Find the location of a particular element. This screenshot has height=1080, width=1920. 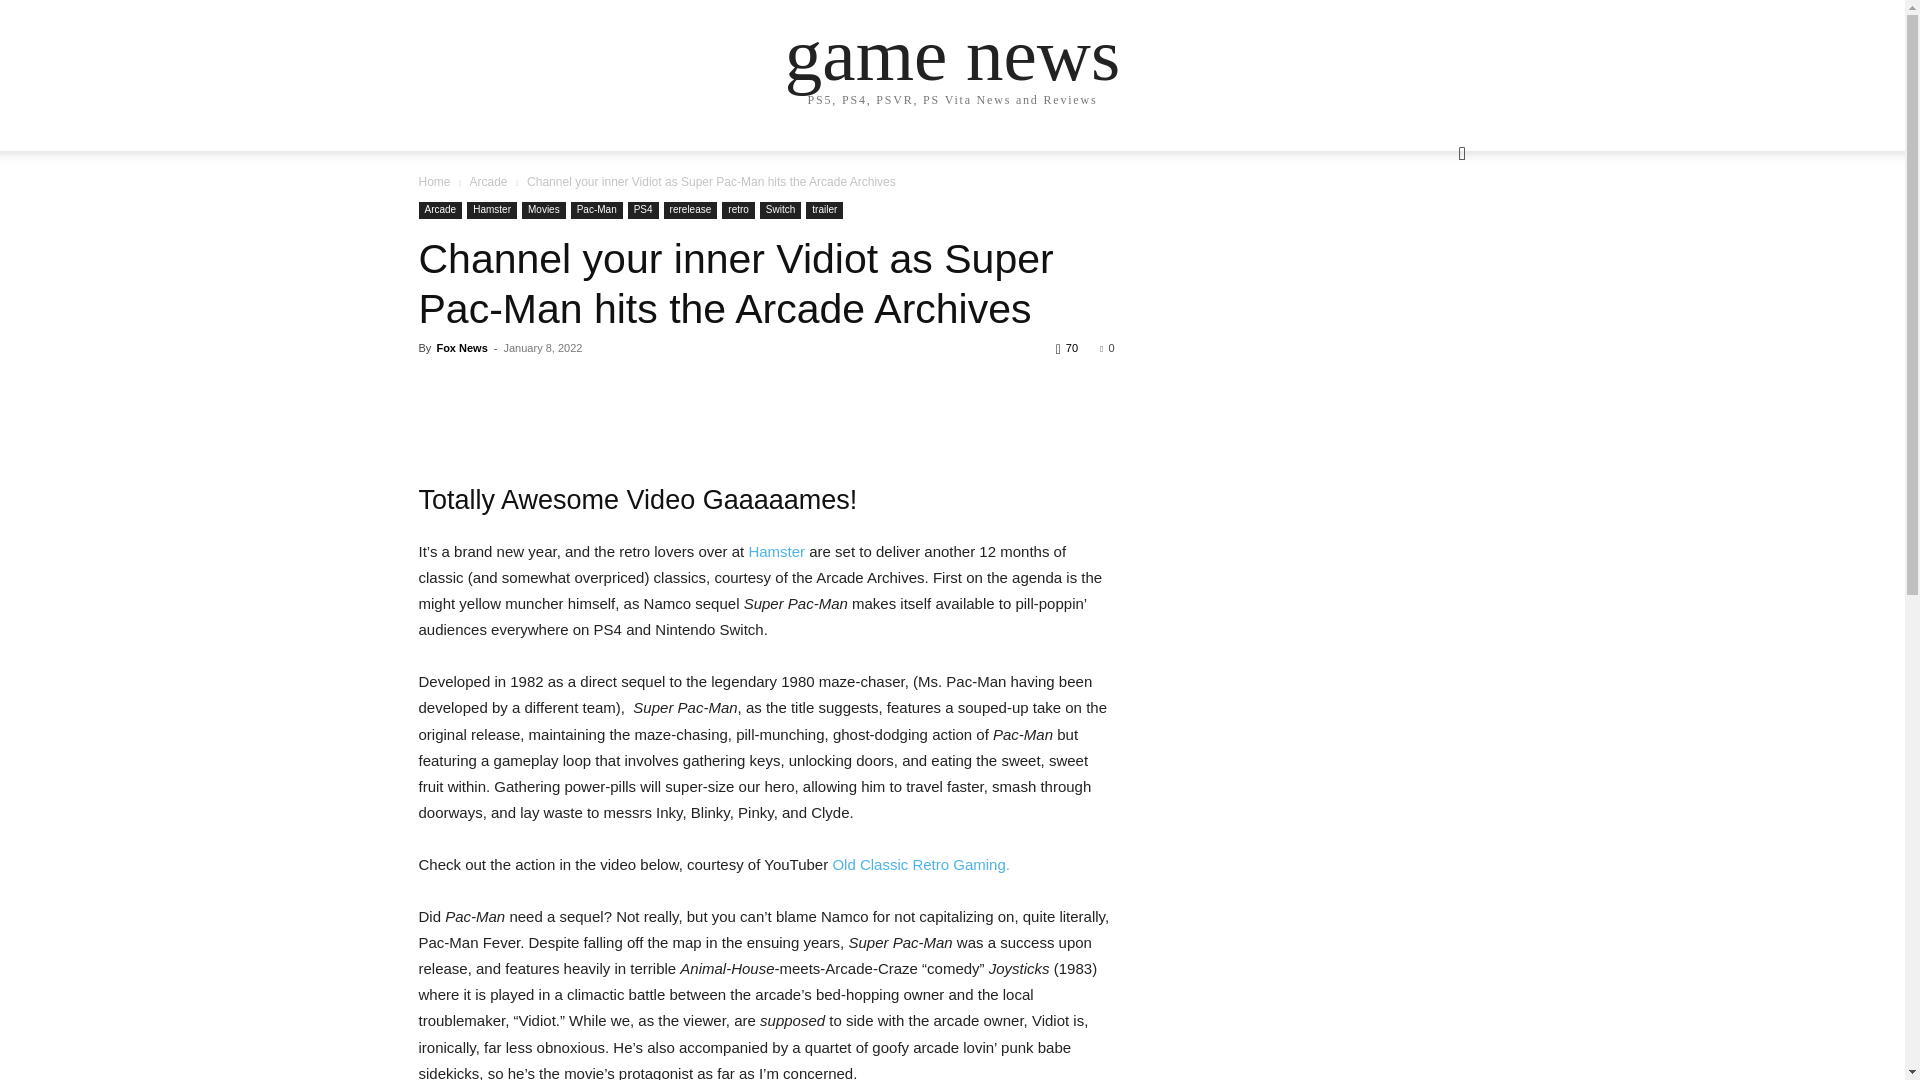

rerelease is located at coordinates (691, 210).